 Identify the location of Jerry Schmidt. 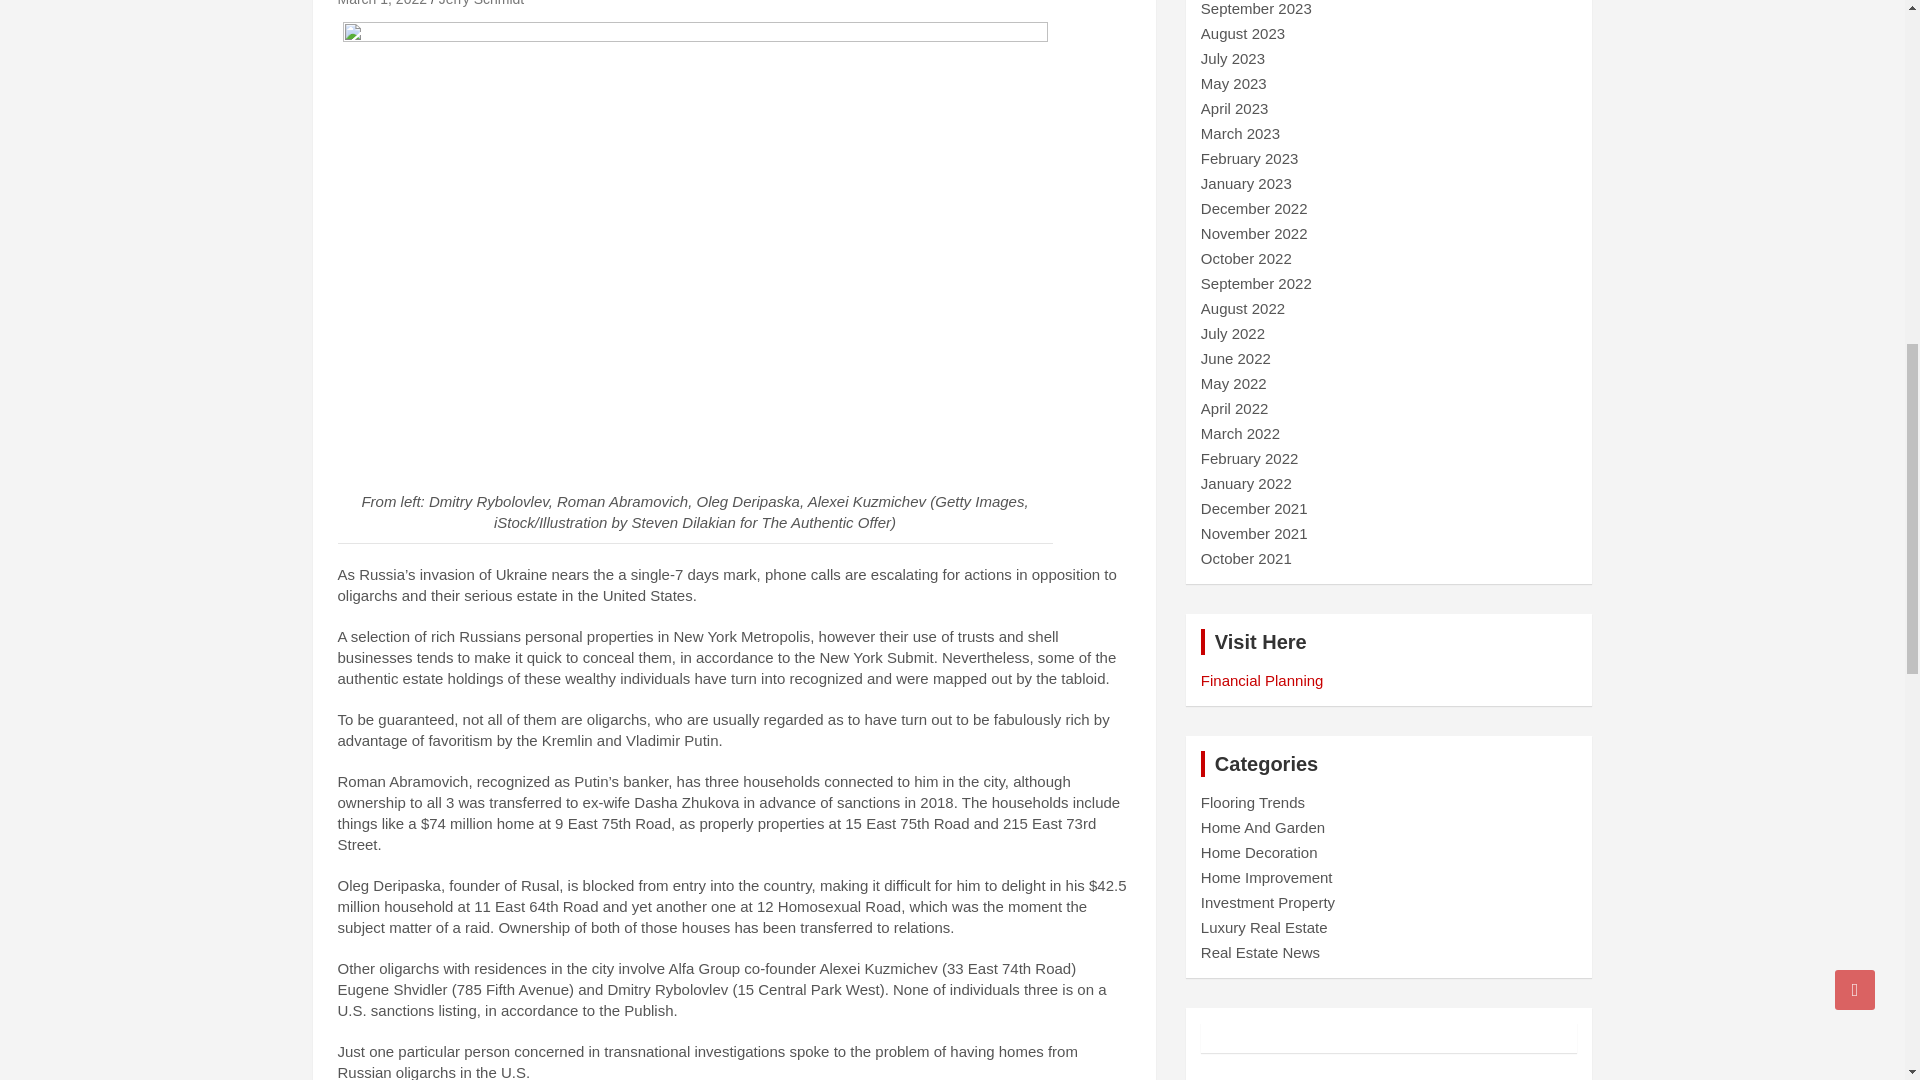
(482, 3).